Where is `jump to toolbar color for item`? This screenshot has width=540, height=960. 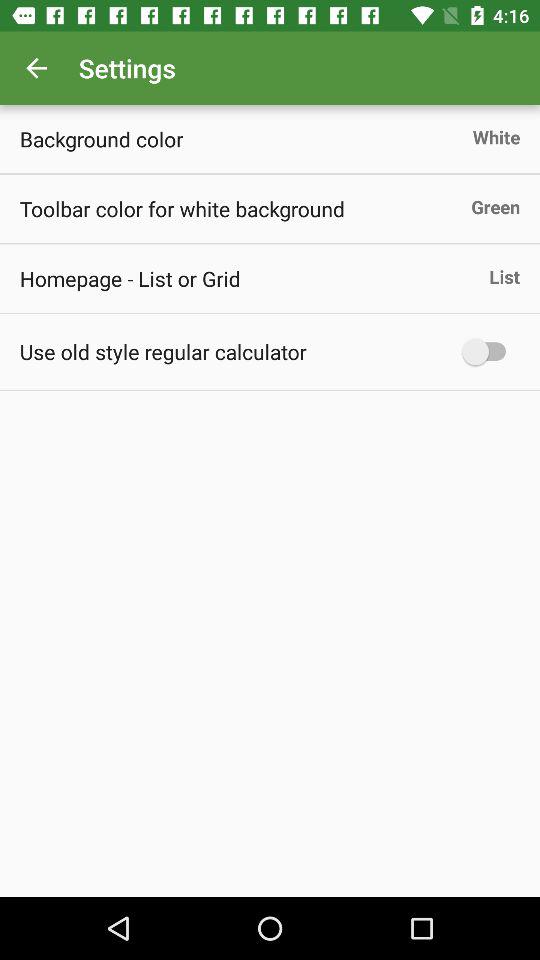 jump to toolbar color for item is located at coordinates (182, 208).